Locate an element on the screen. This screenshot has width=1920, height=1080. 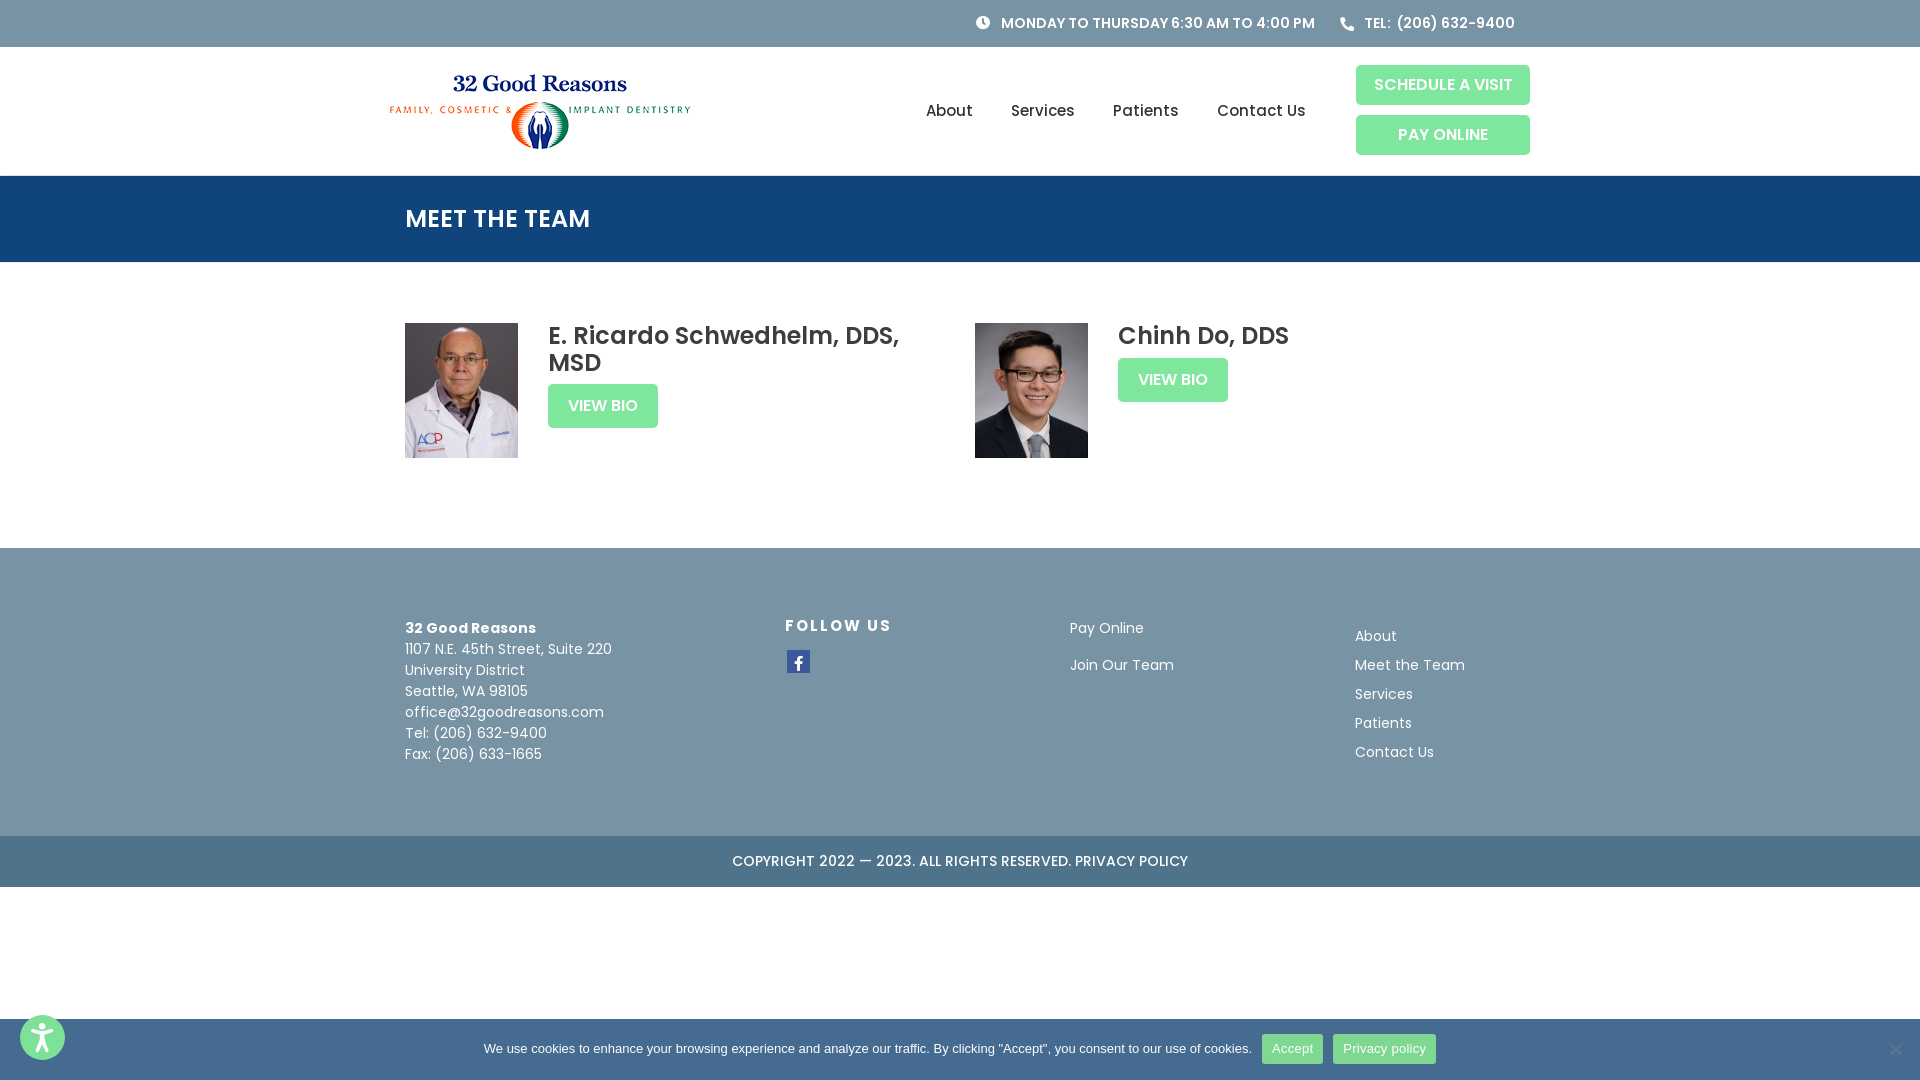
Services is located at coordinates (1384, 694).